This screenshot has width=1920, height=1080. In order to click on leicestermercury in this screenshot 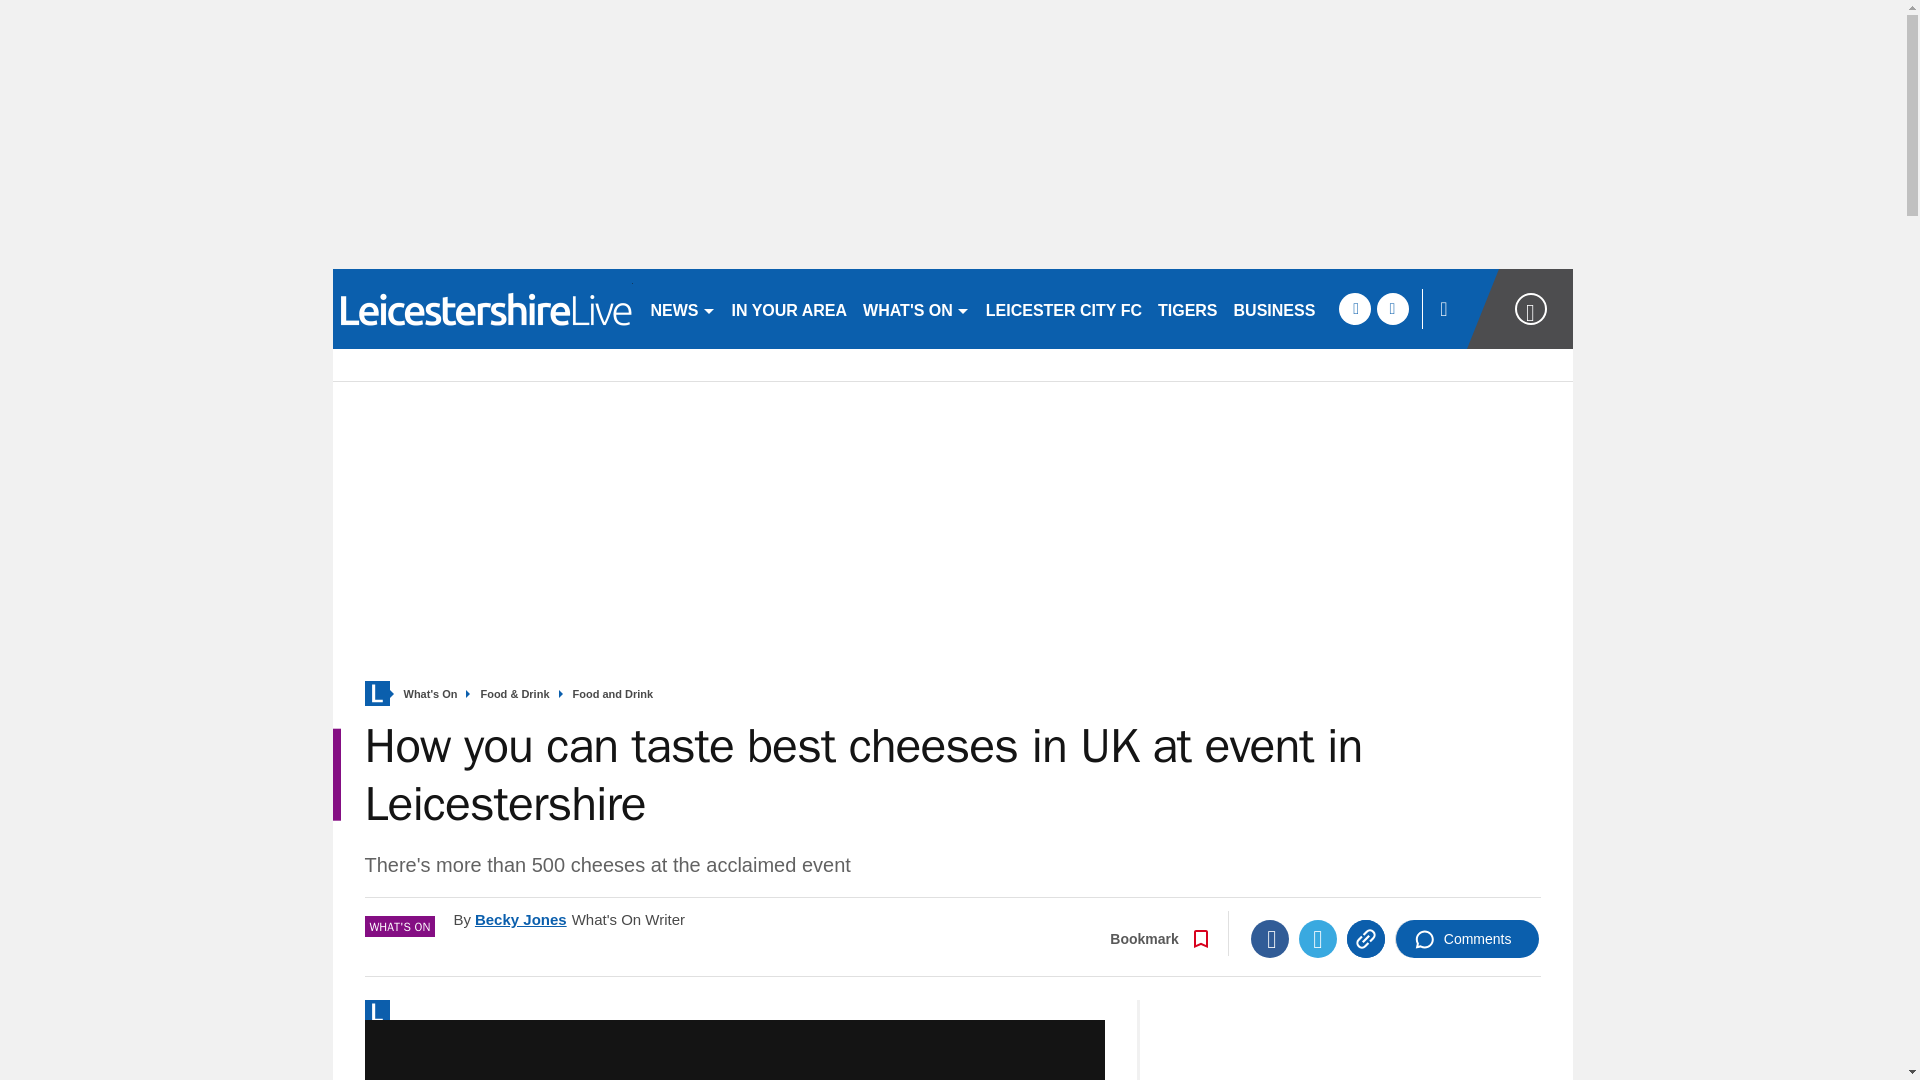, I will do `click(482, 308)`.